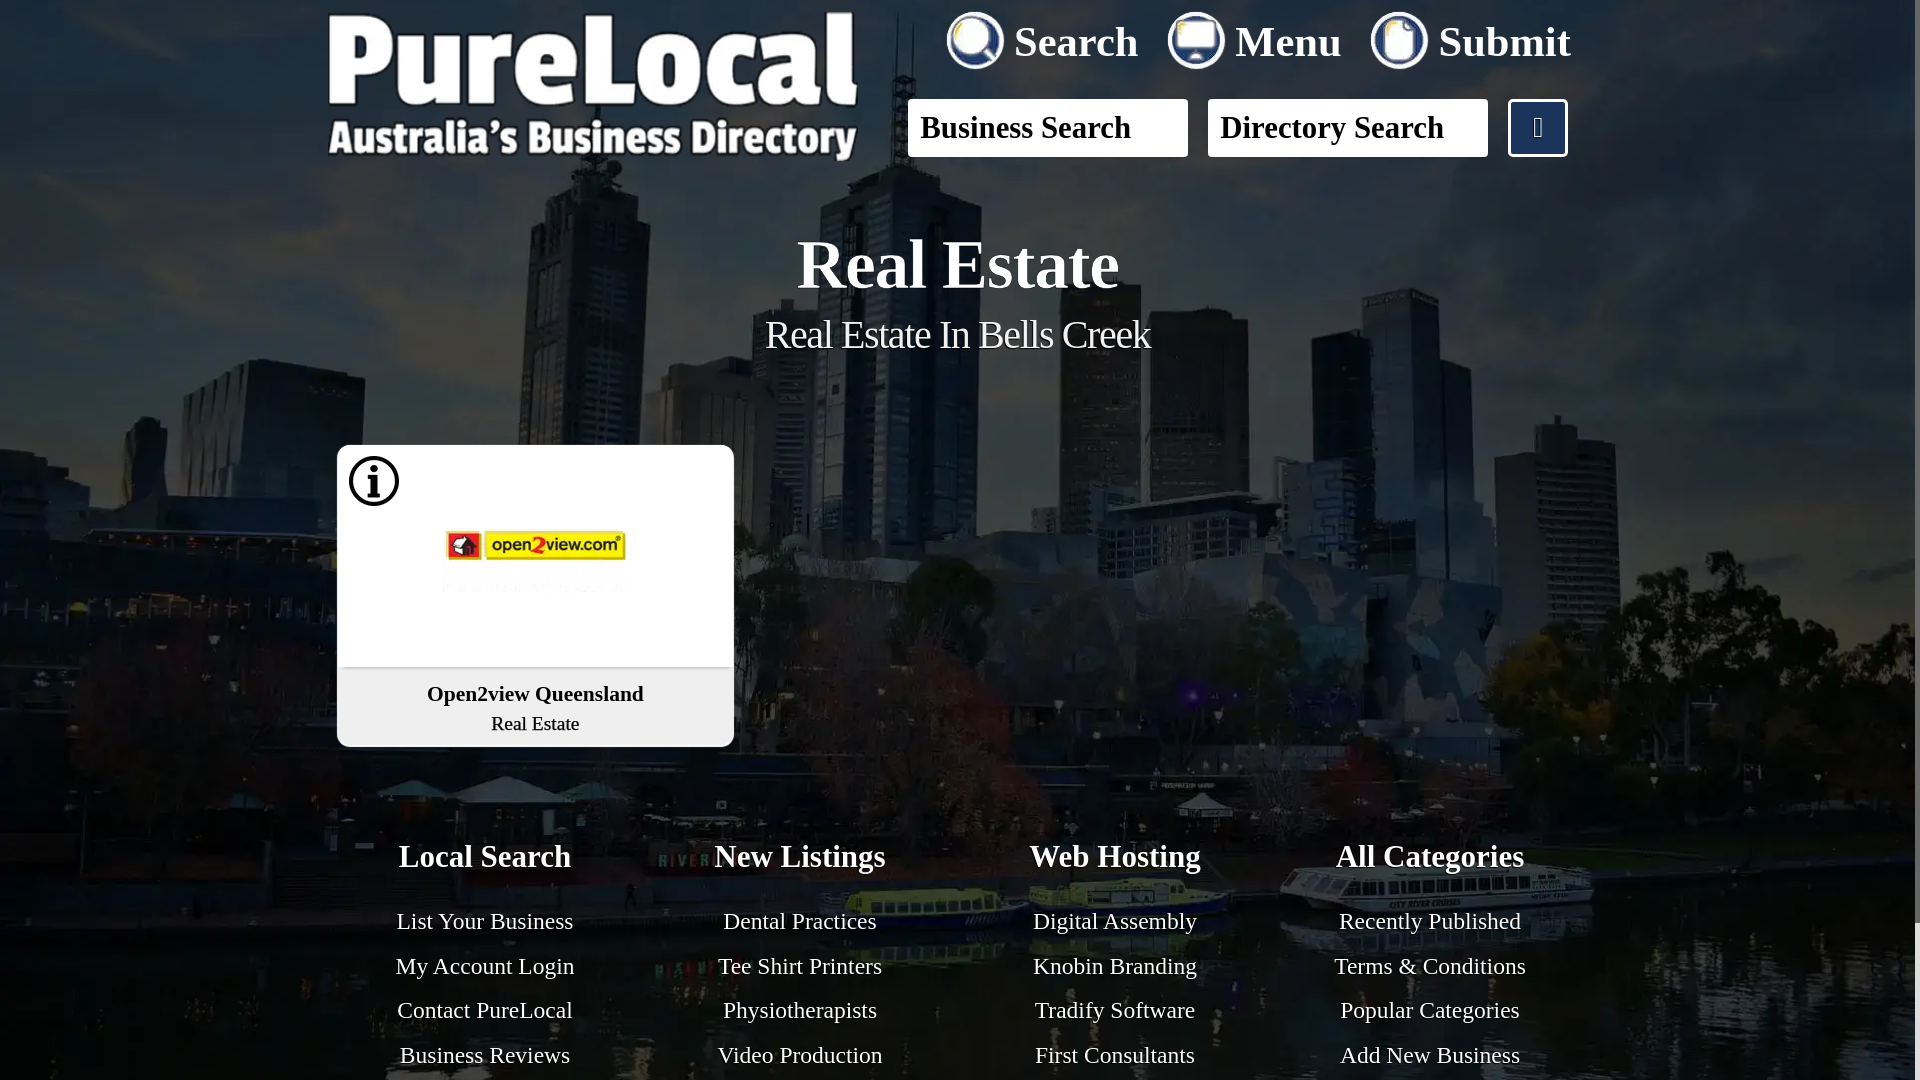  What do you see at coordinates (535, 706) in the screenshot?
I see `New Listings` at bounding box center [535, 706].